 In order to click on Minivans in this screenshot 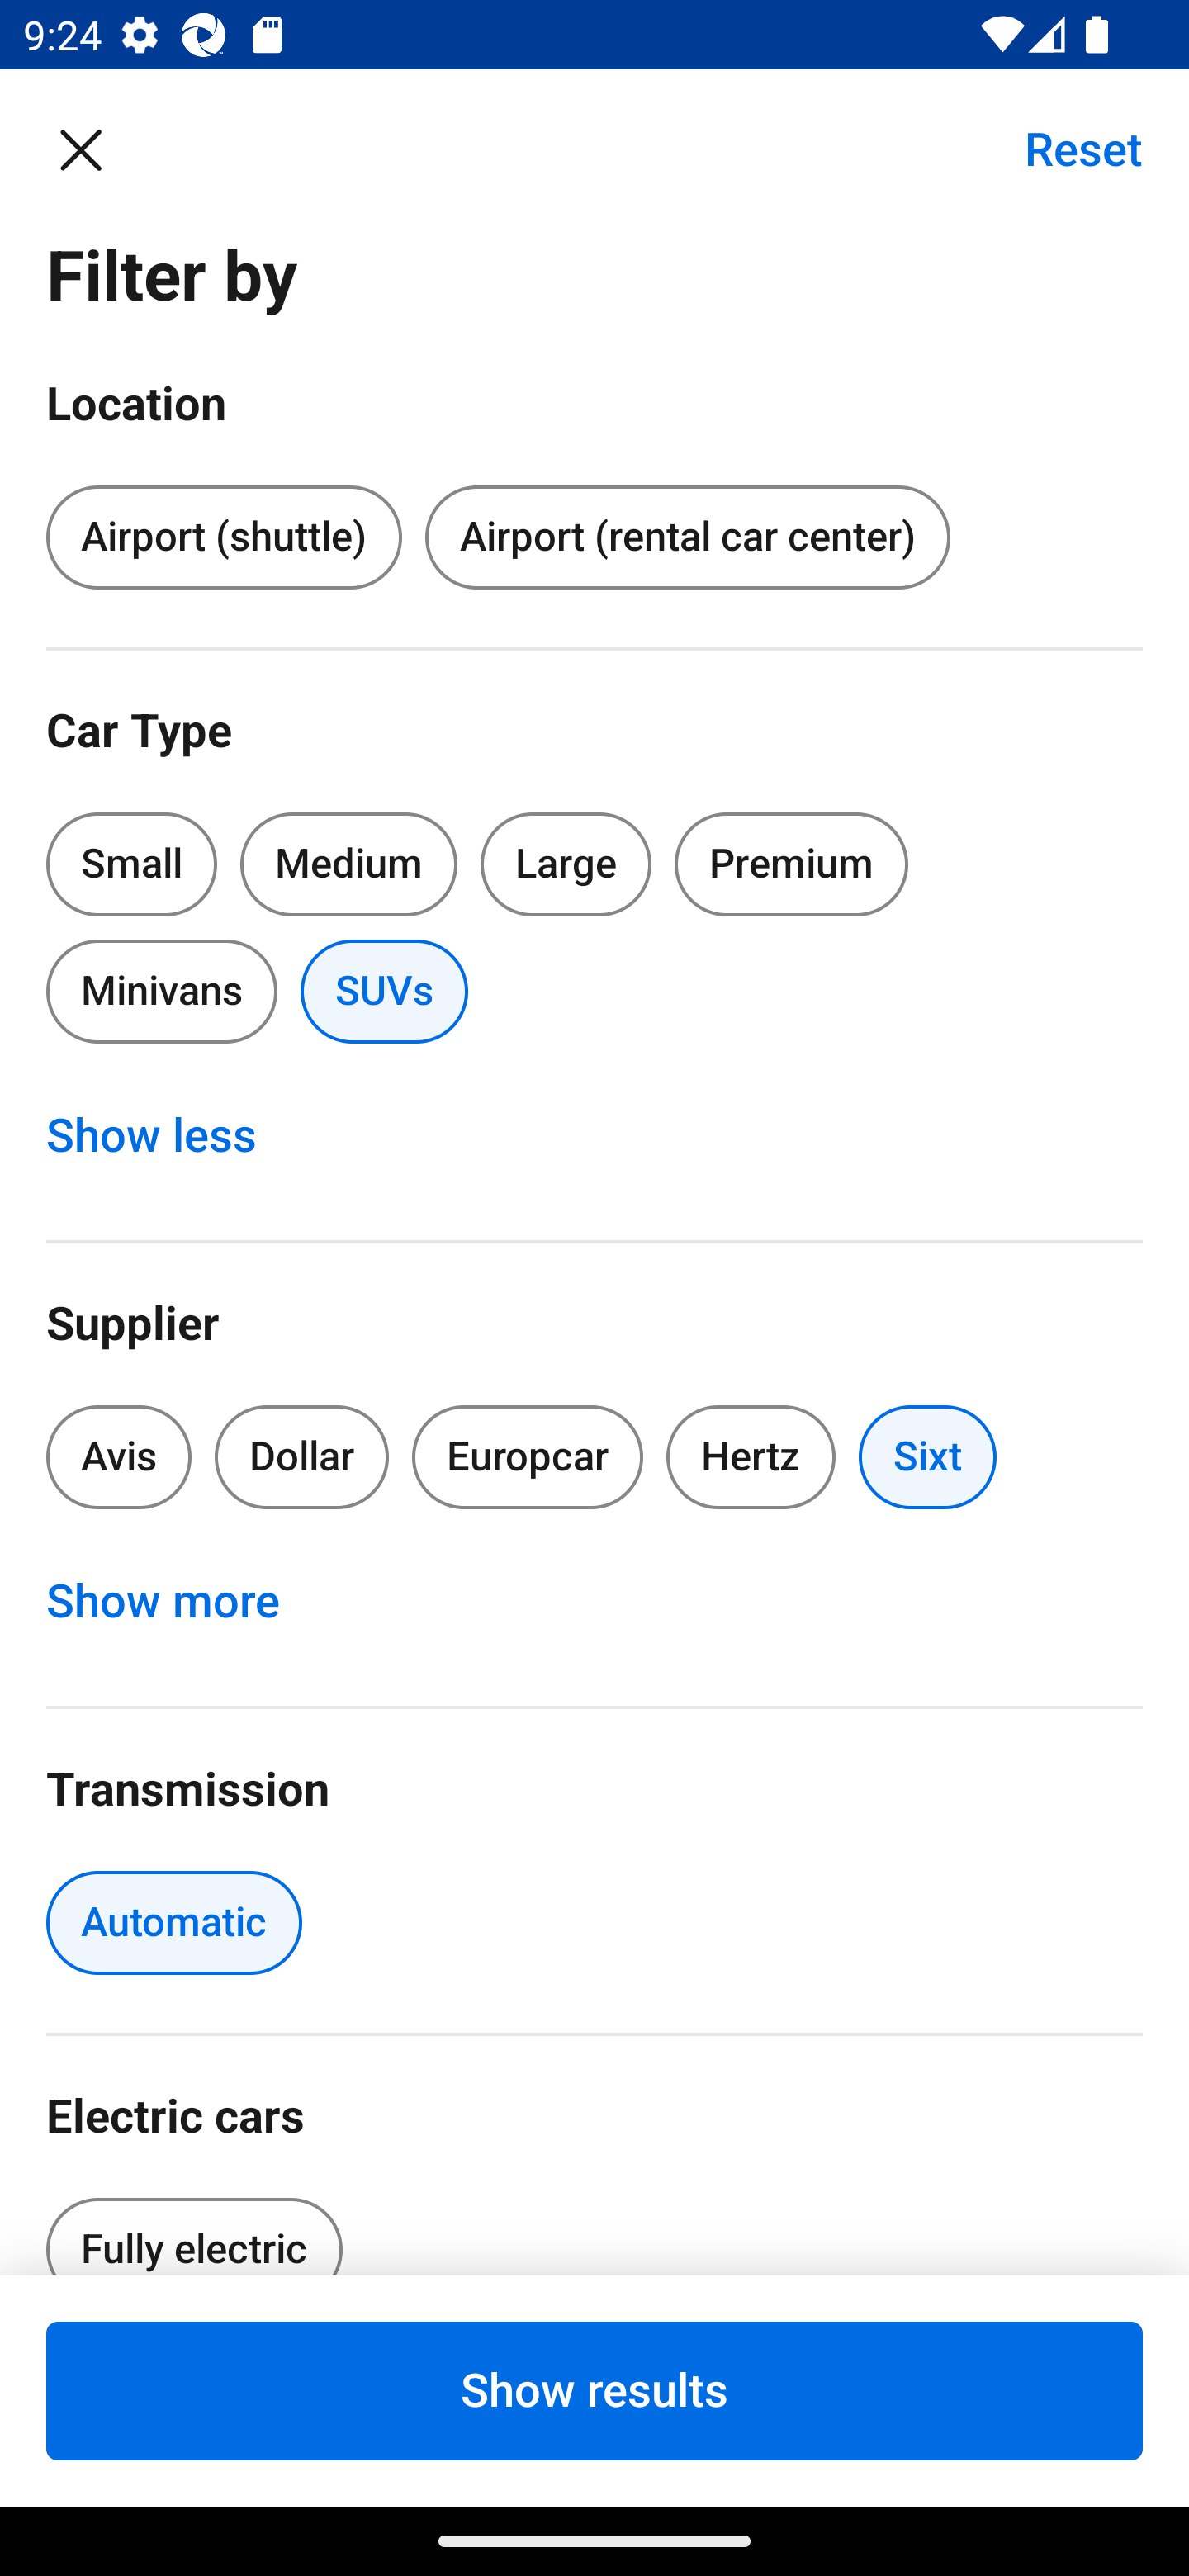, I will do `click(161, 991)`.